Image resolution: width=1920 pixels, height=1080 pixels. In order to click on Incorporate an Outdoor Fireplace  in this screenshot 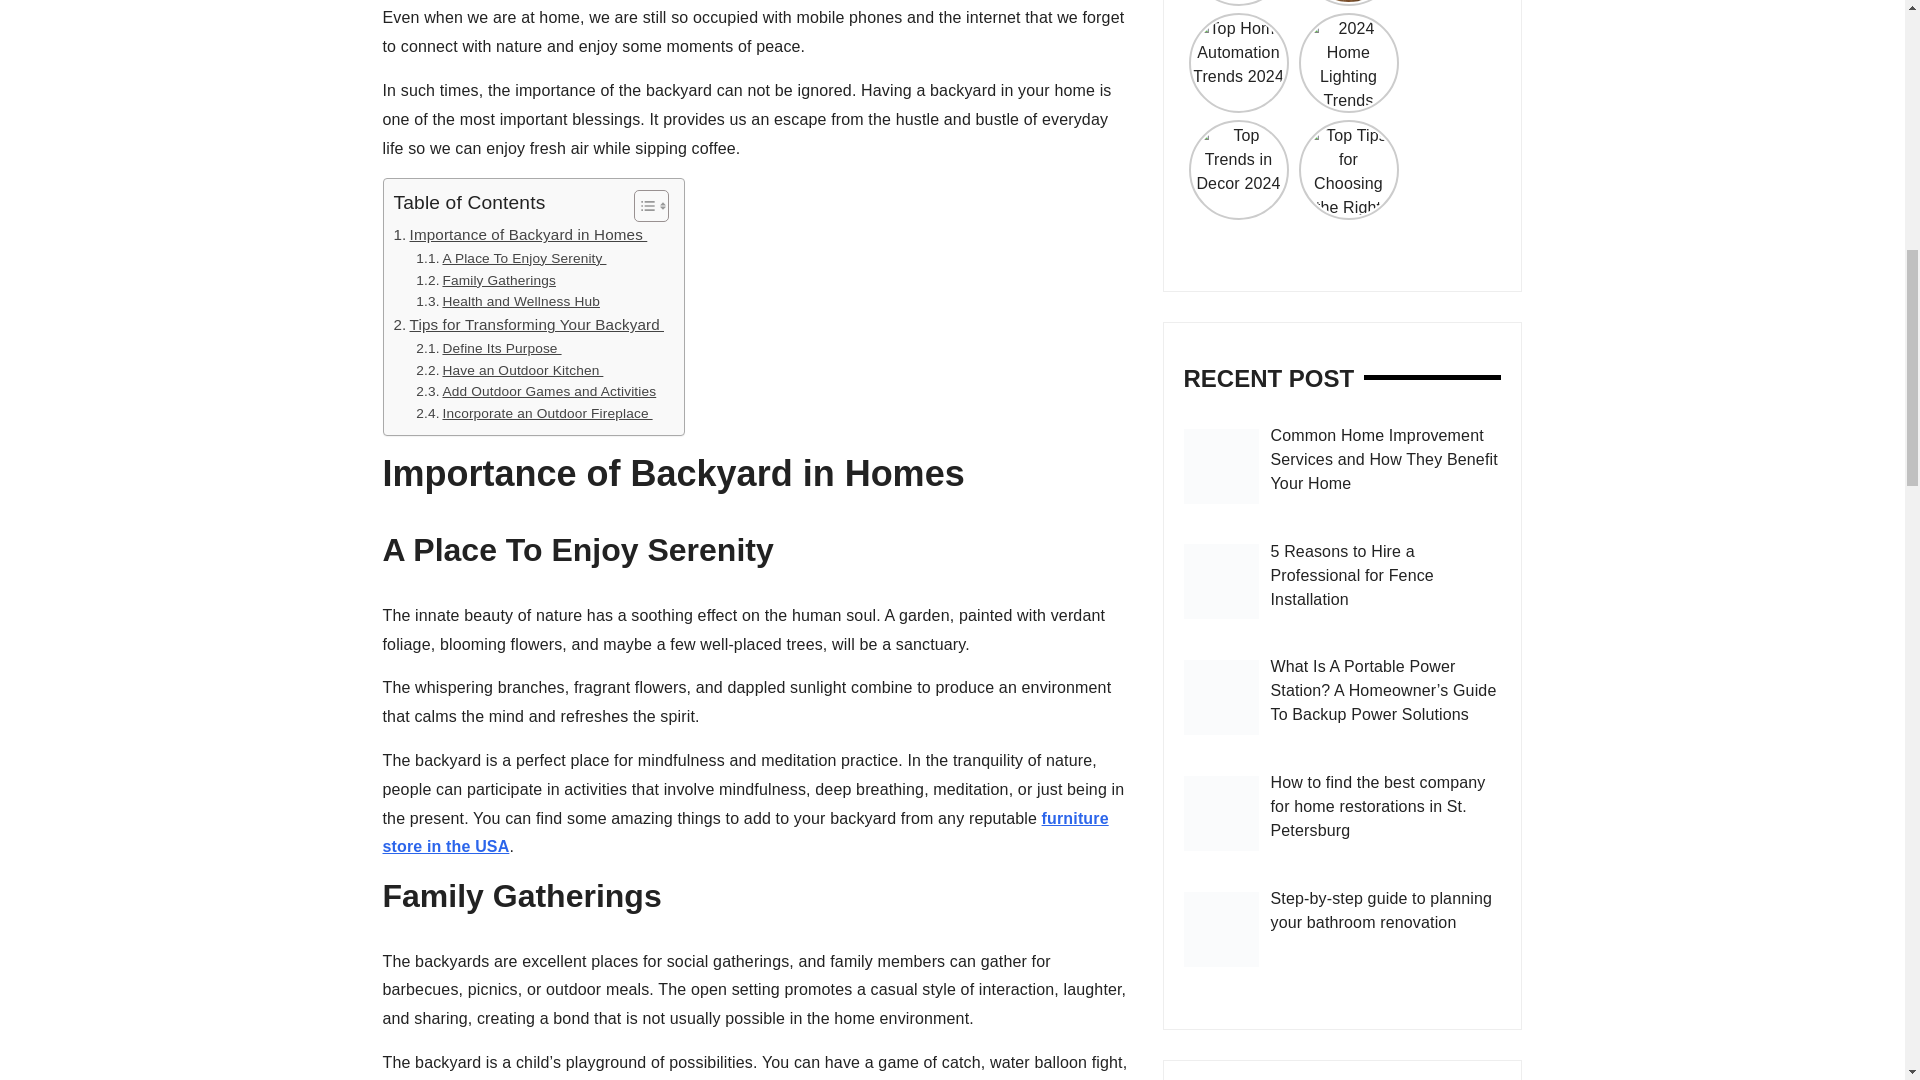, I will do `click(534, 414)`.